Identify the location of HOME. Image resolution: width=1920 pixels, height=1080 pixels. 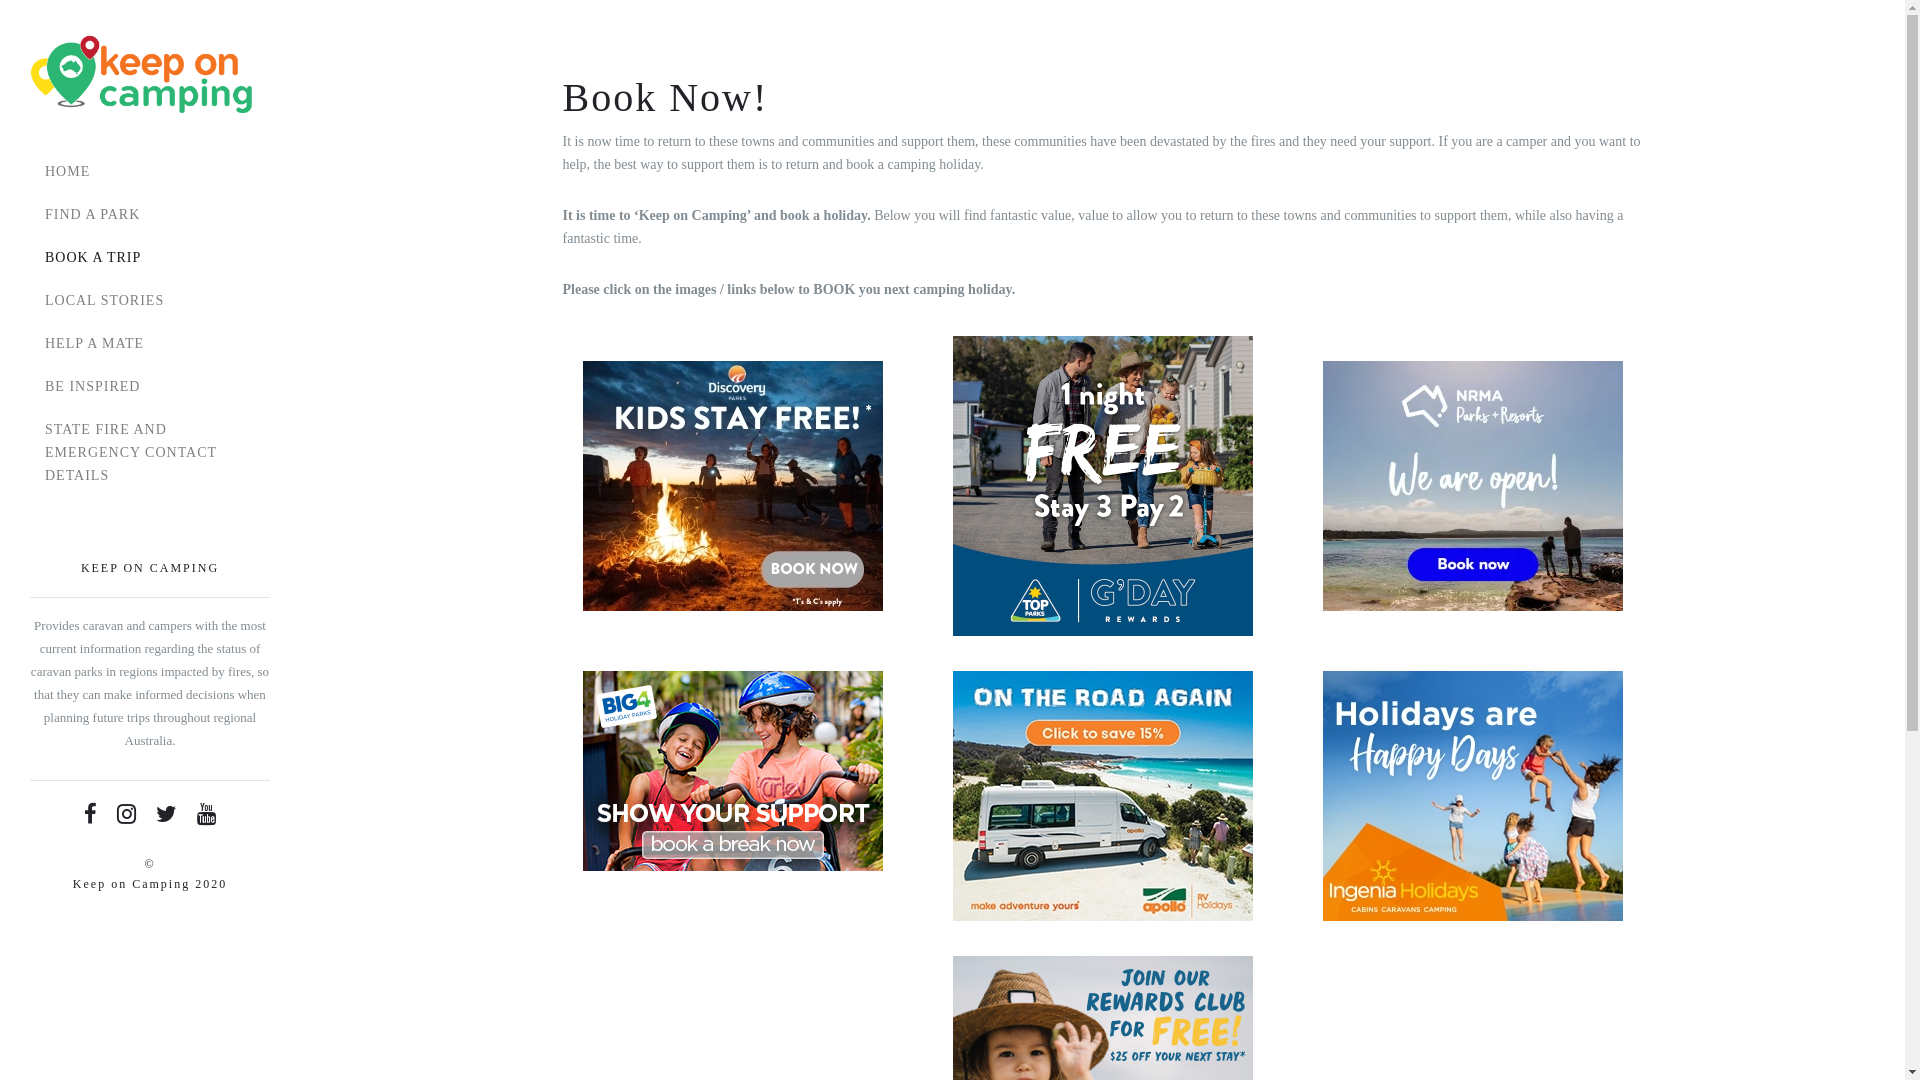
(150, 172).